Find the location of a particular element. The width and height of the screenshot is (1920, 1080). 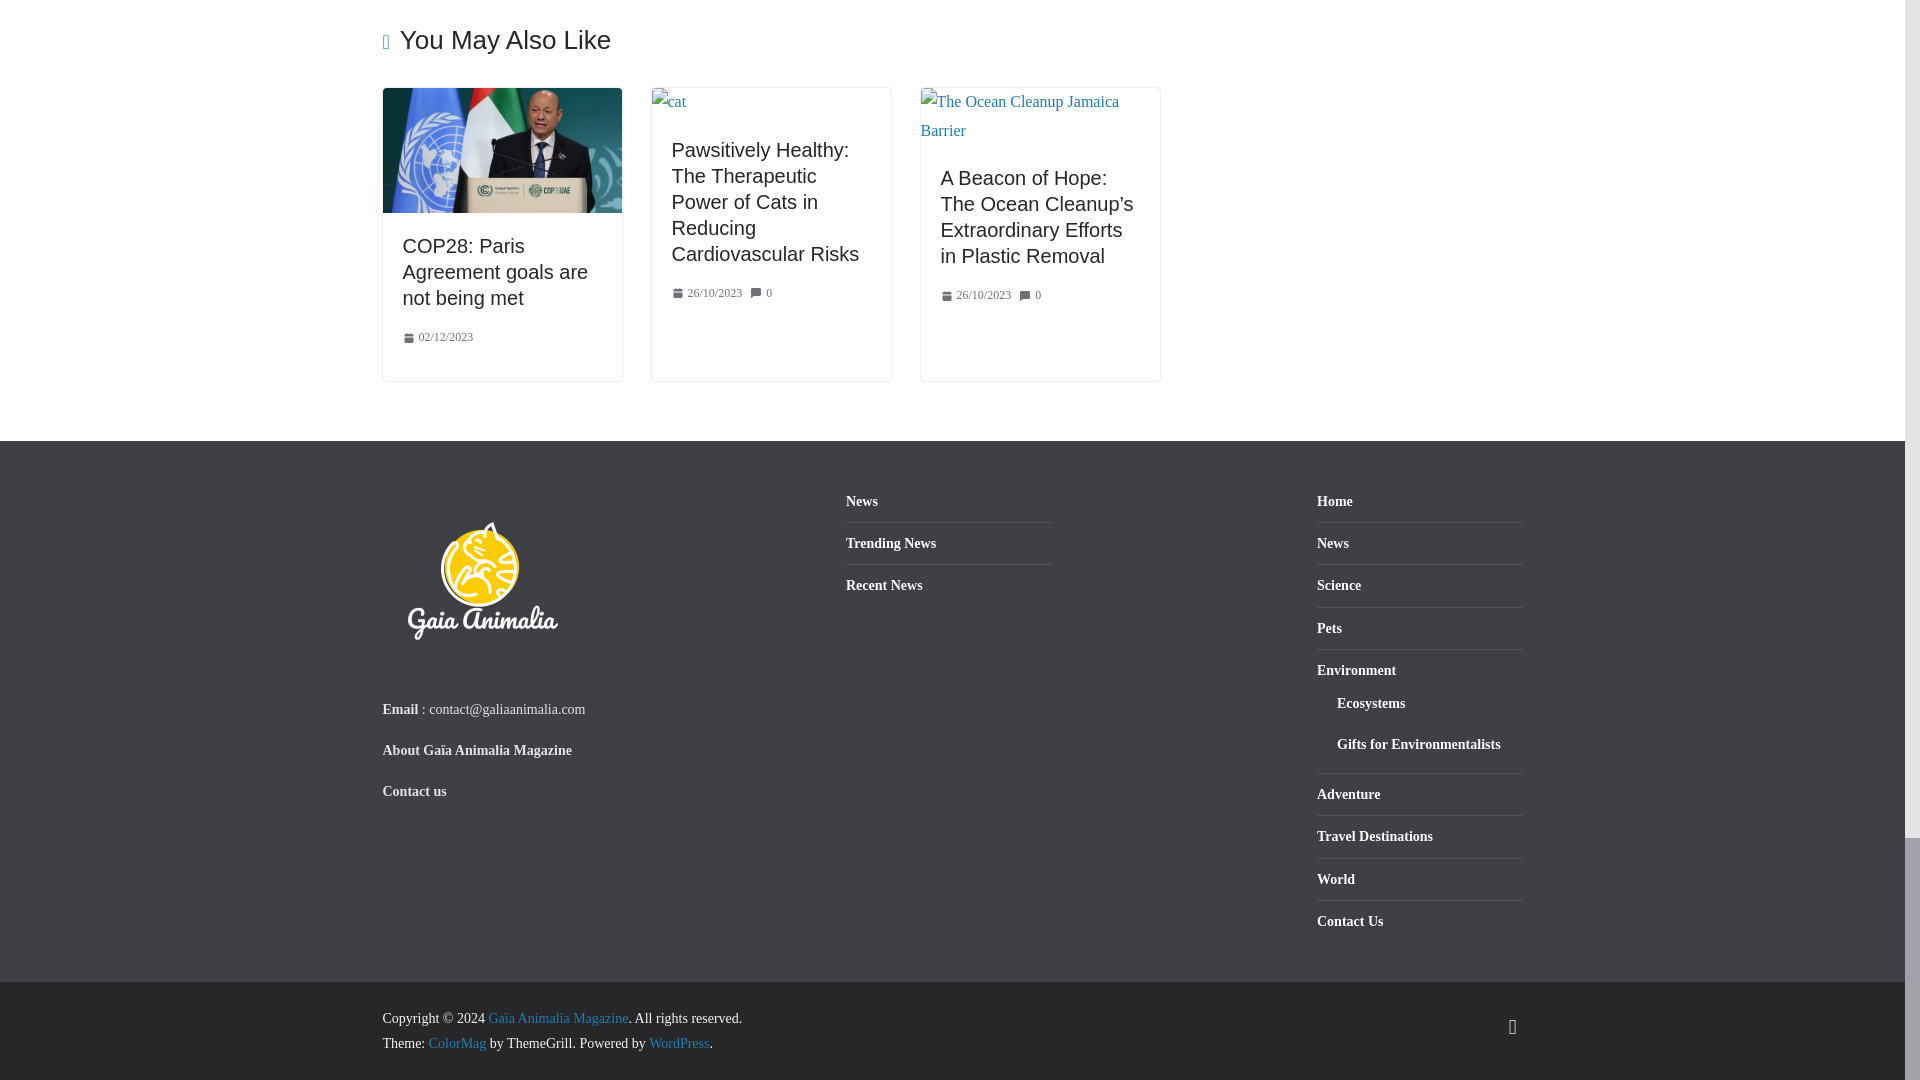

0 is located at coordinates (1037, 296).